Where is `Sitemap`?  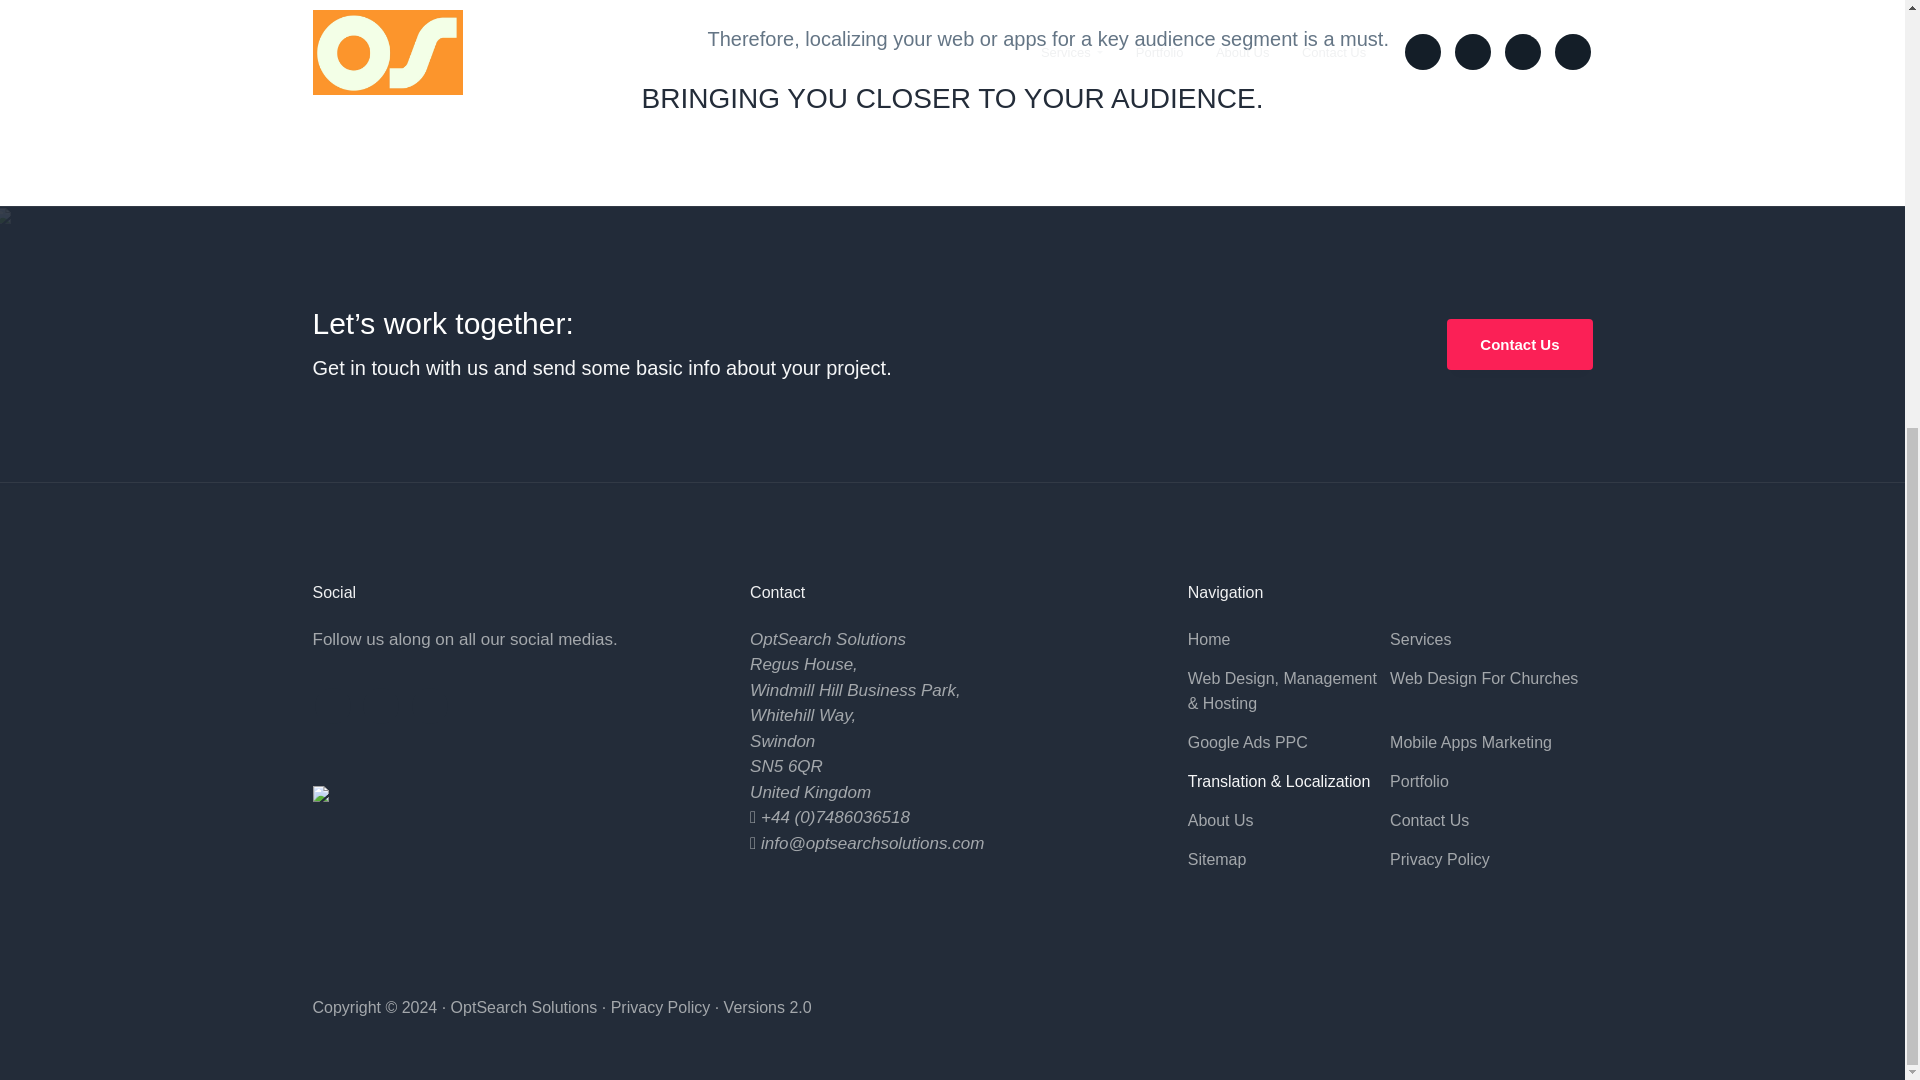
Sitemap is located at coordinates (1289, 859).